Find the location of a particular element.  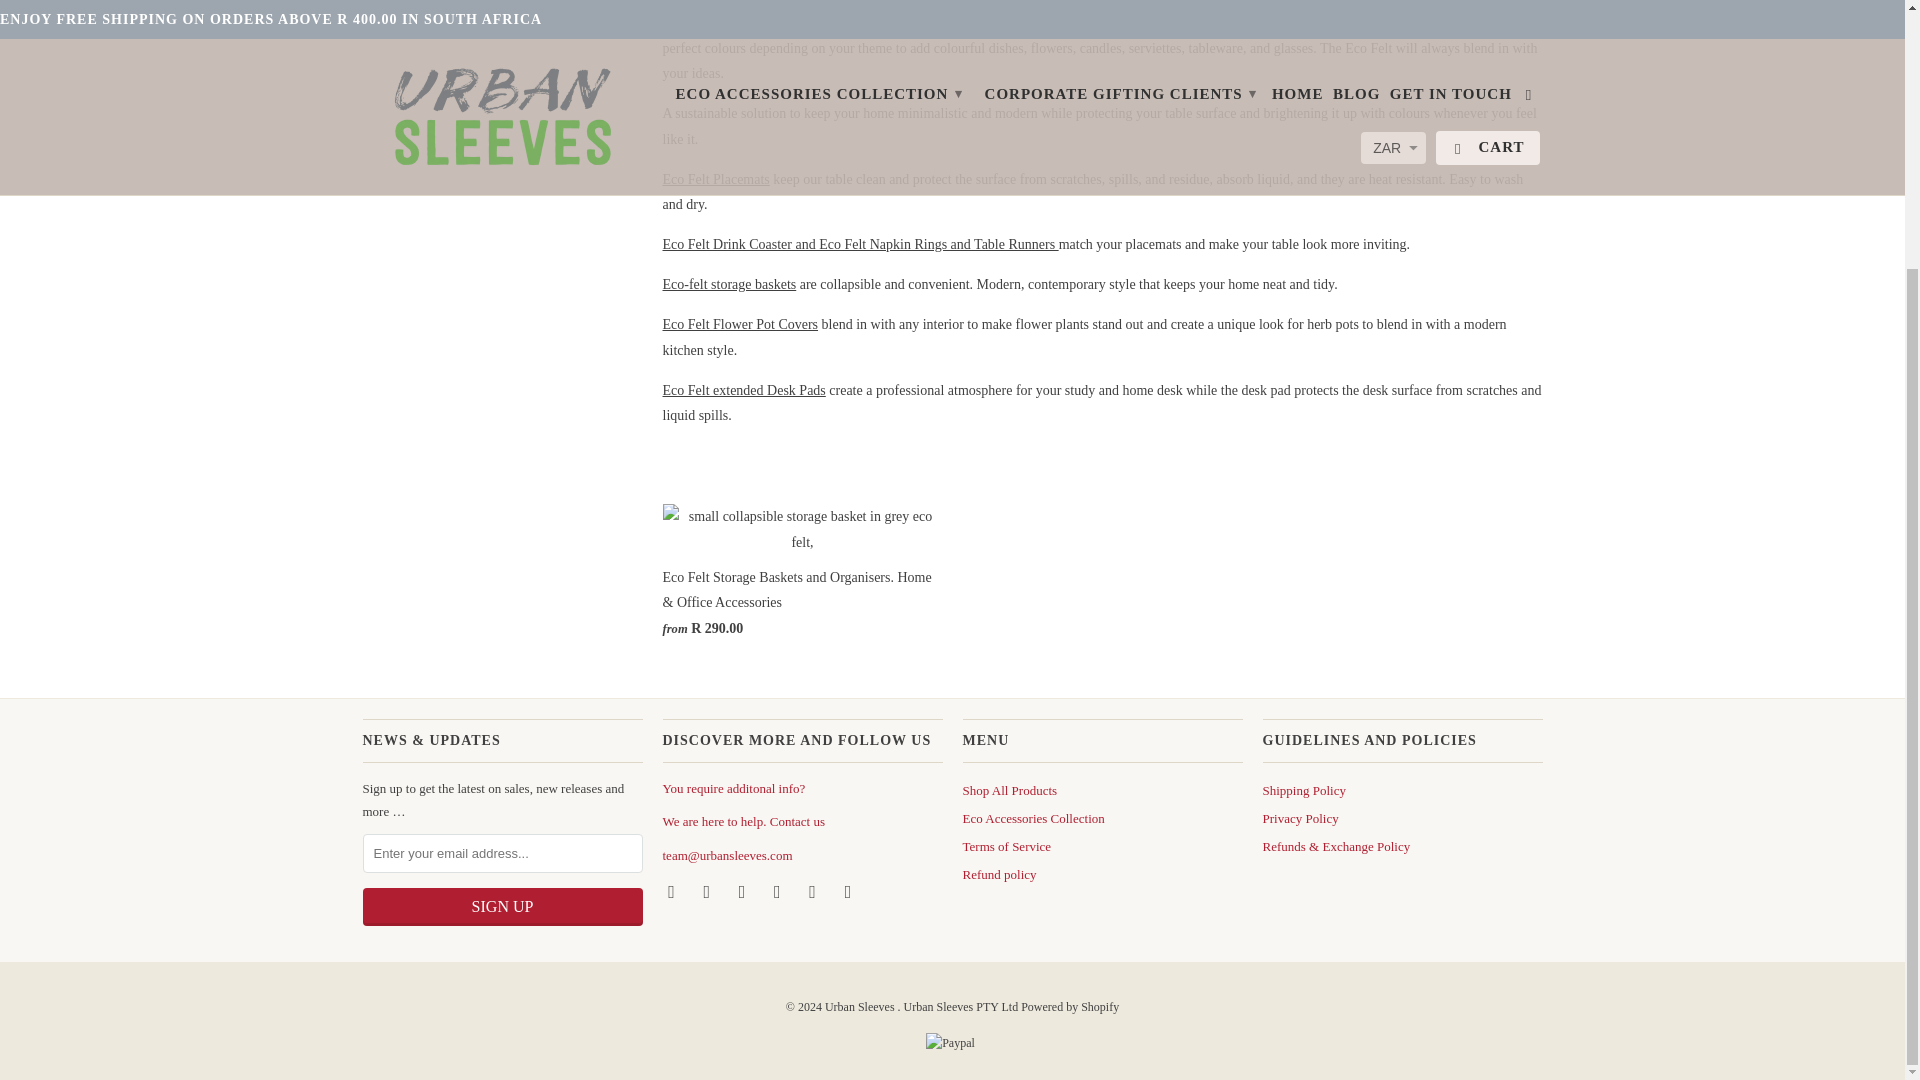

Urban Sleeves  on YouTube is located at coordinates (709, 890).